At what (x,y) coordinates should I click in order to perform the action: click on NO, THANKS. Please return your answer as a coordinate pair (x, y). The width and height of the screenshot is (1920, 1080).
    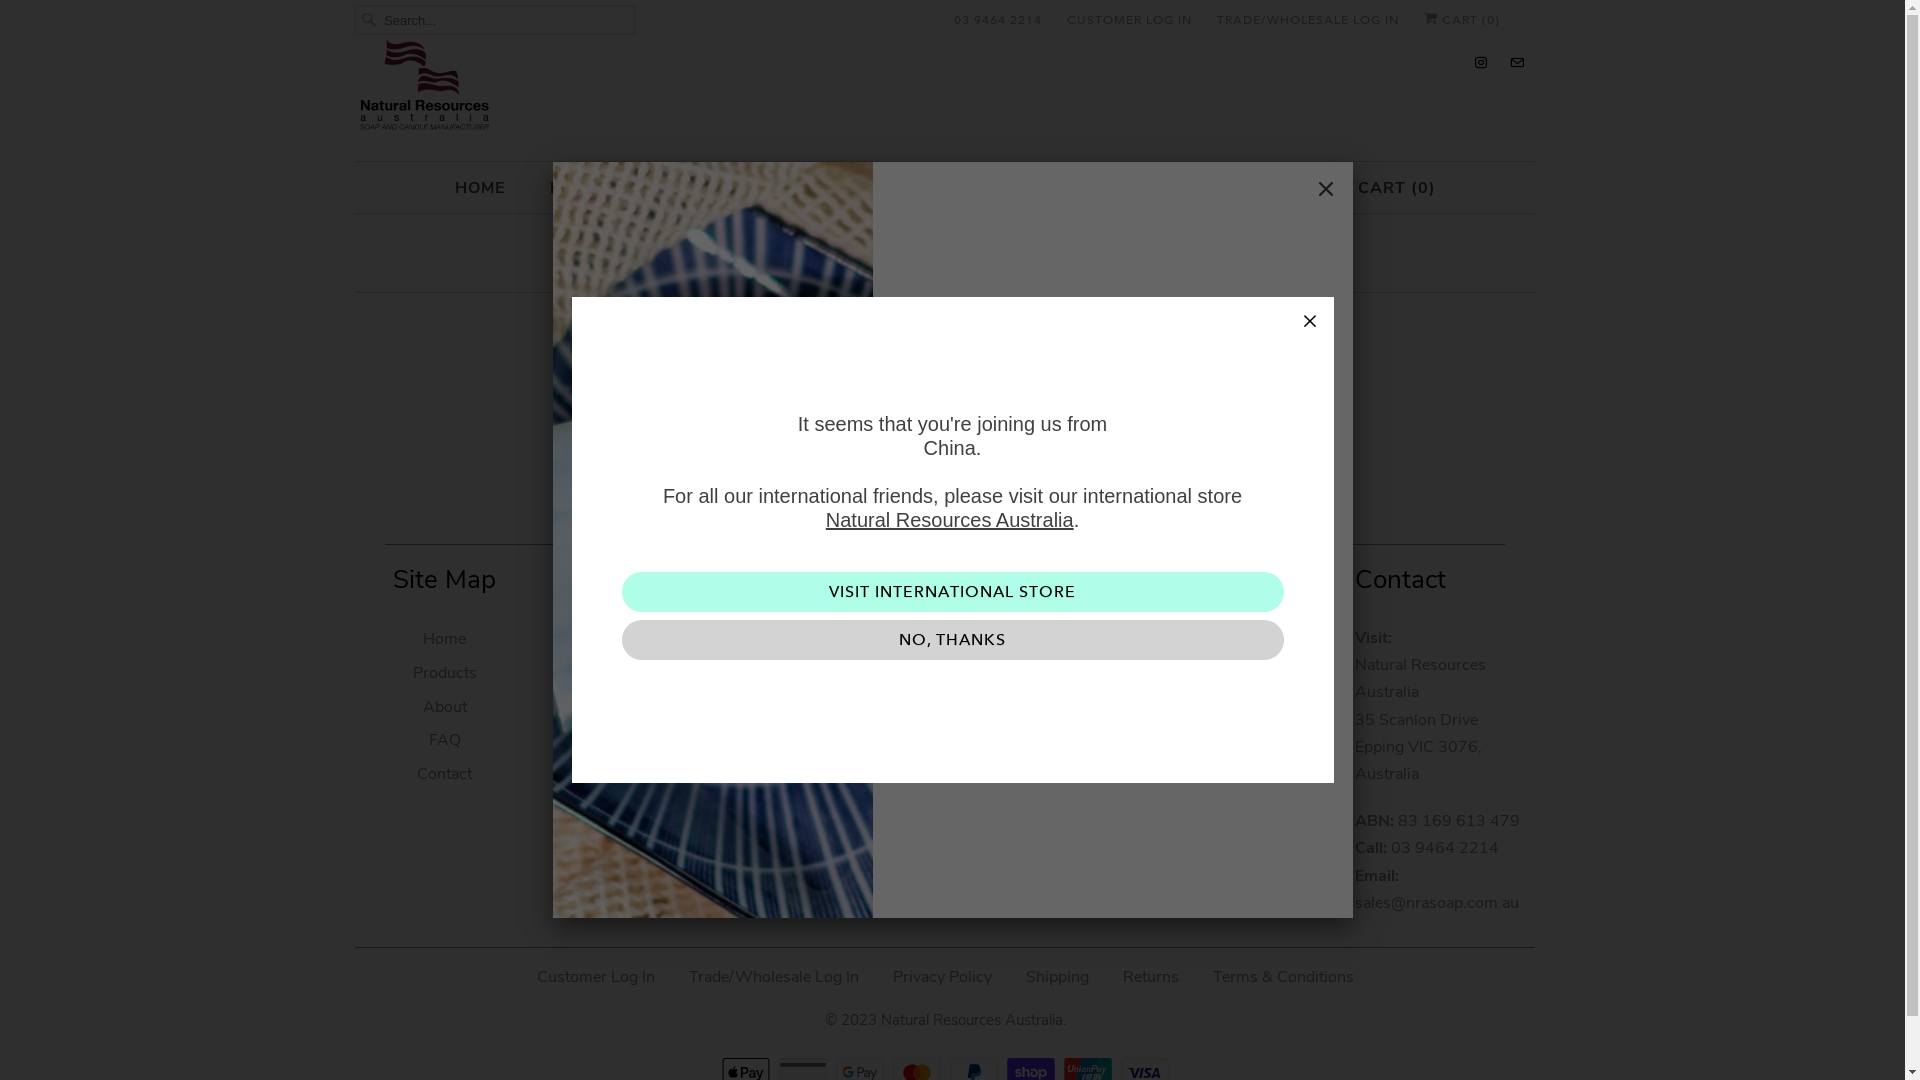
    Looking at the image, I should click on (953, 640).